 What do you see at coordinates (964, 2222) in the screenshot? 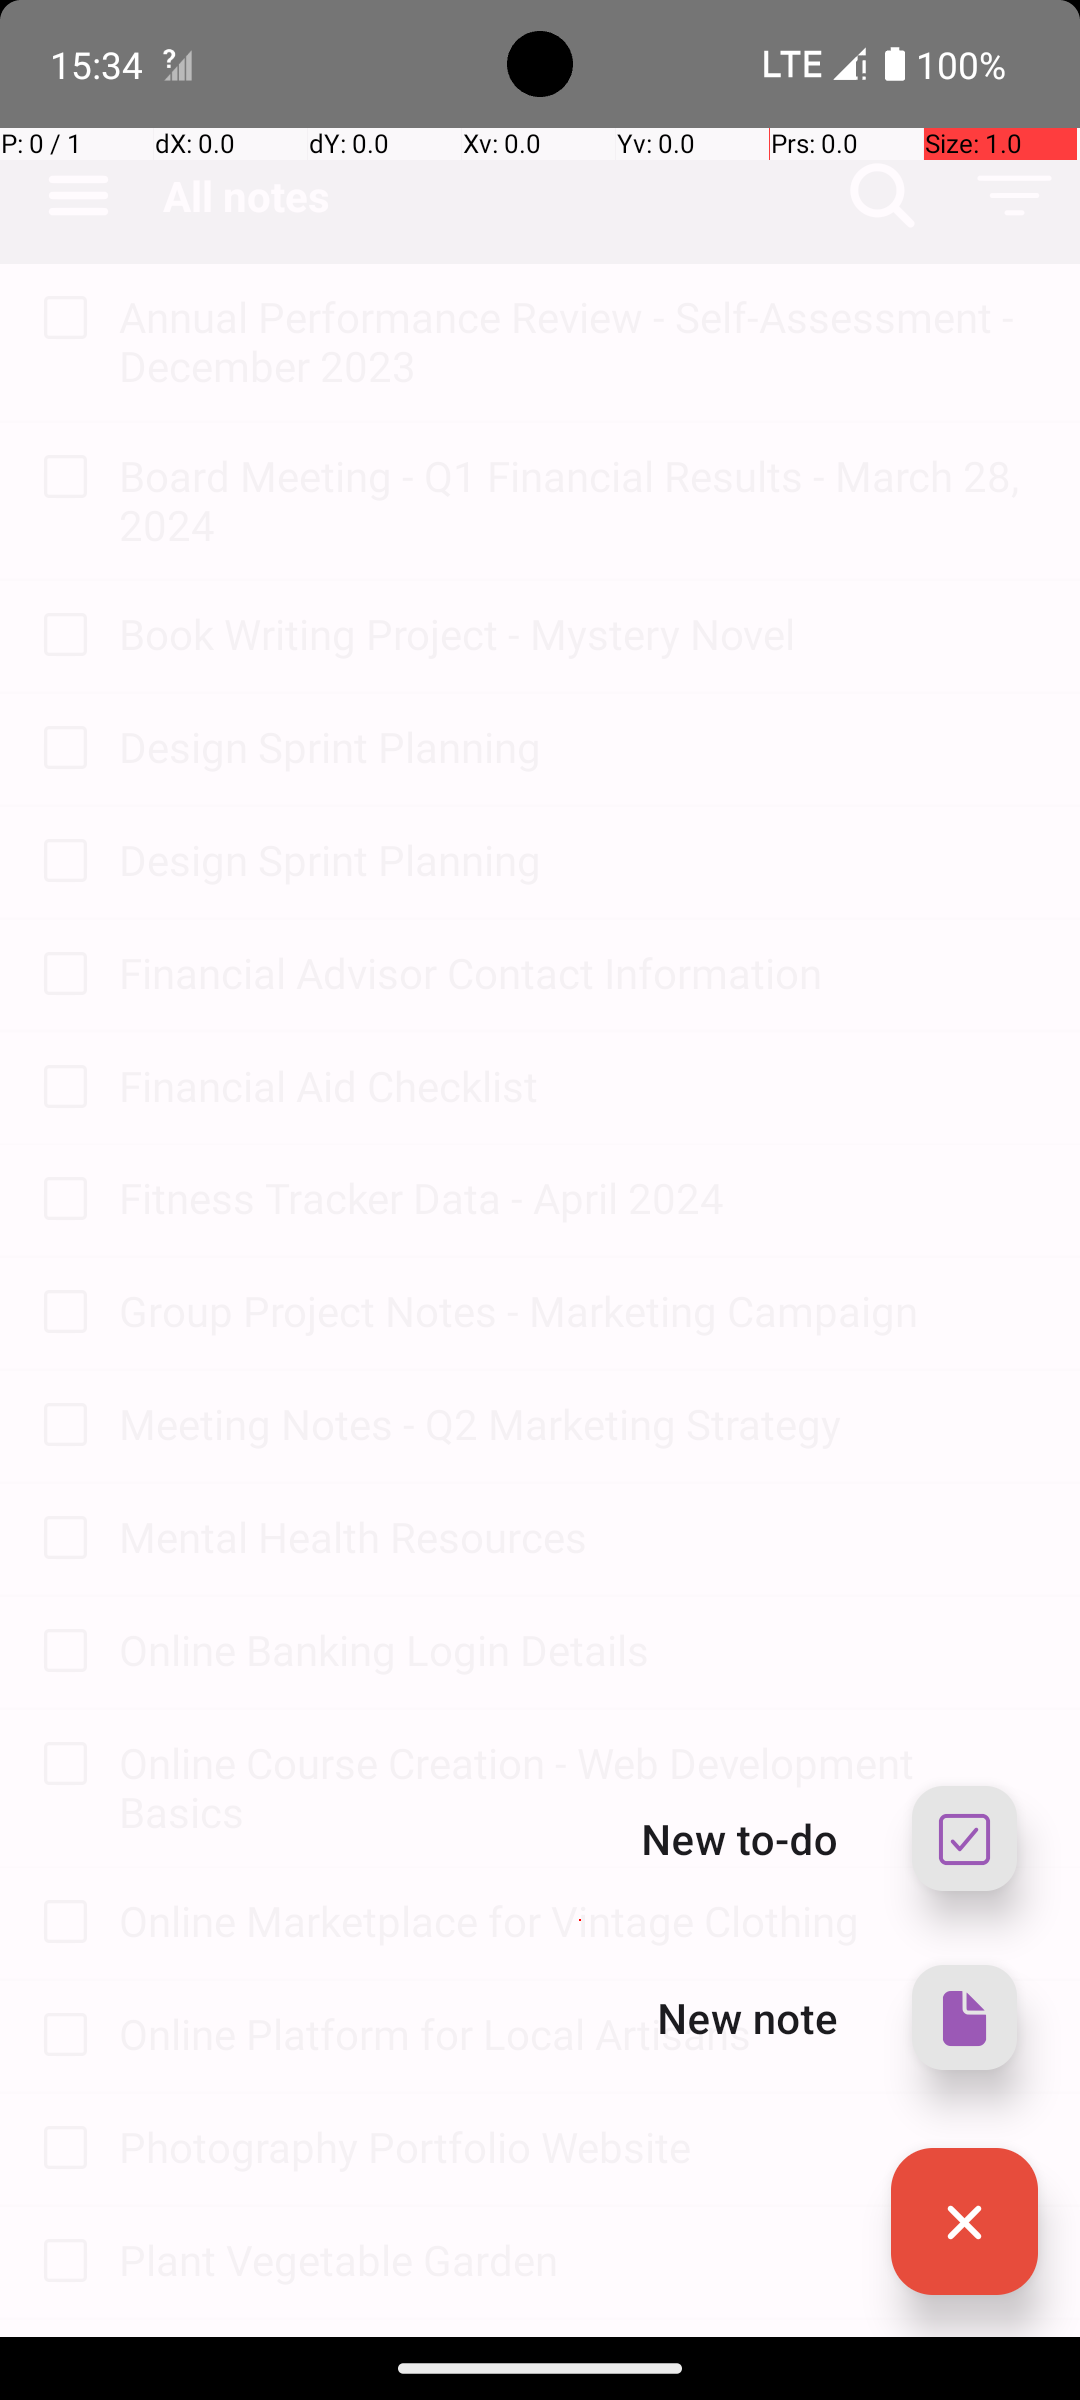
I see `` at bounding box center [964, 2222].